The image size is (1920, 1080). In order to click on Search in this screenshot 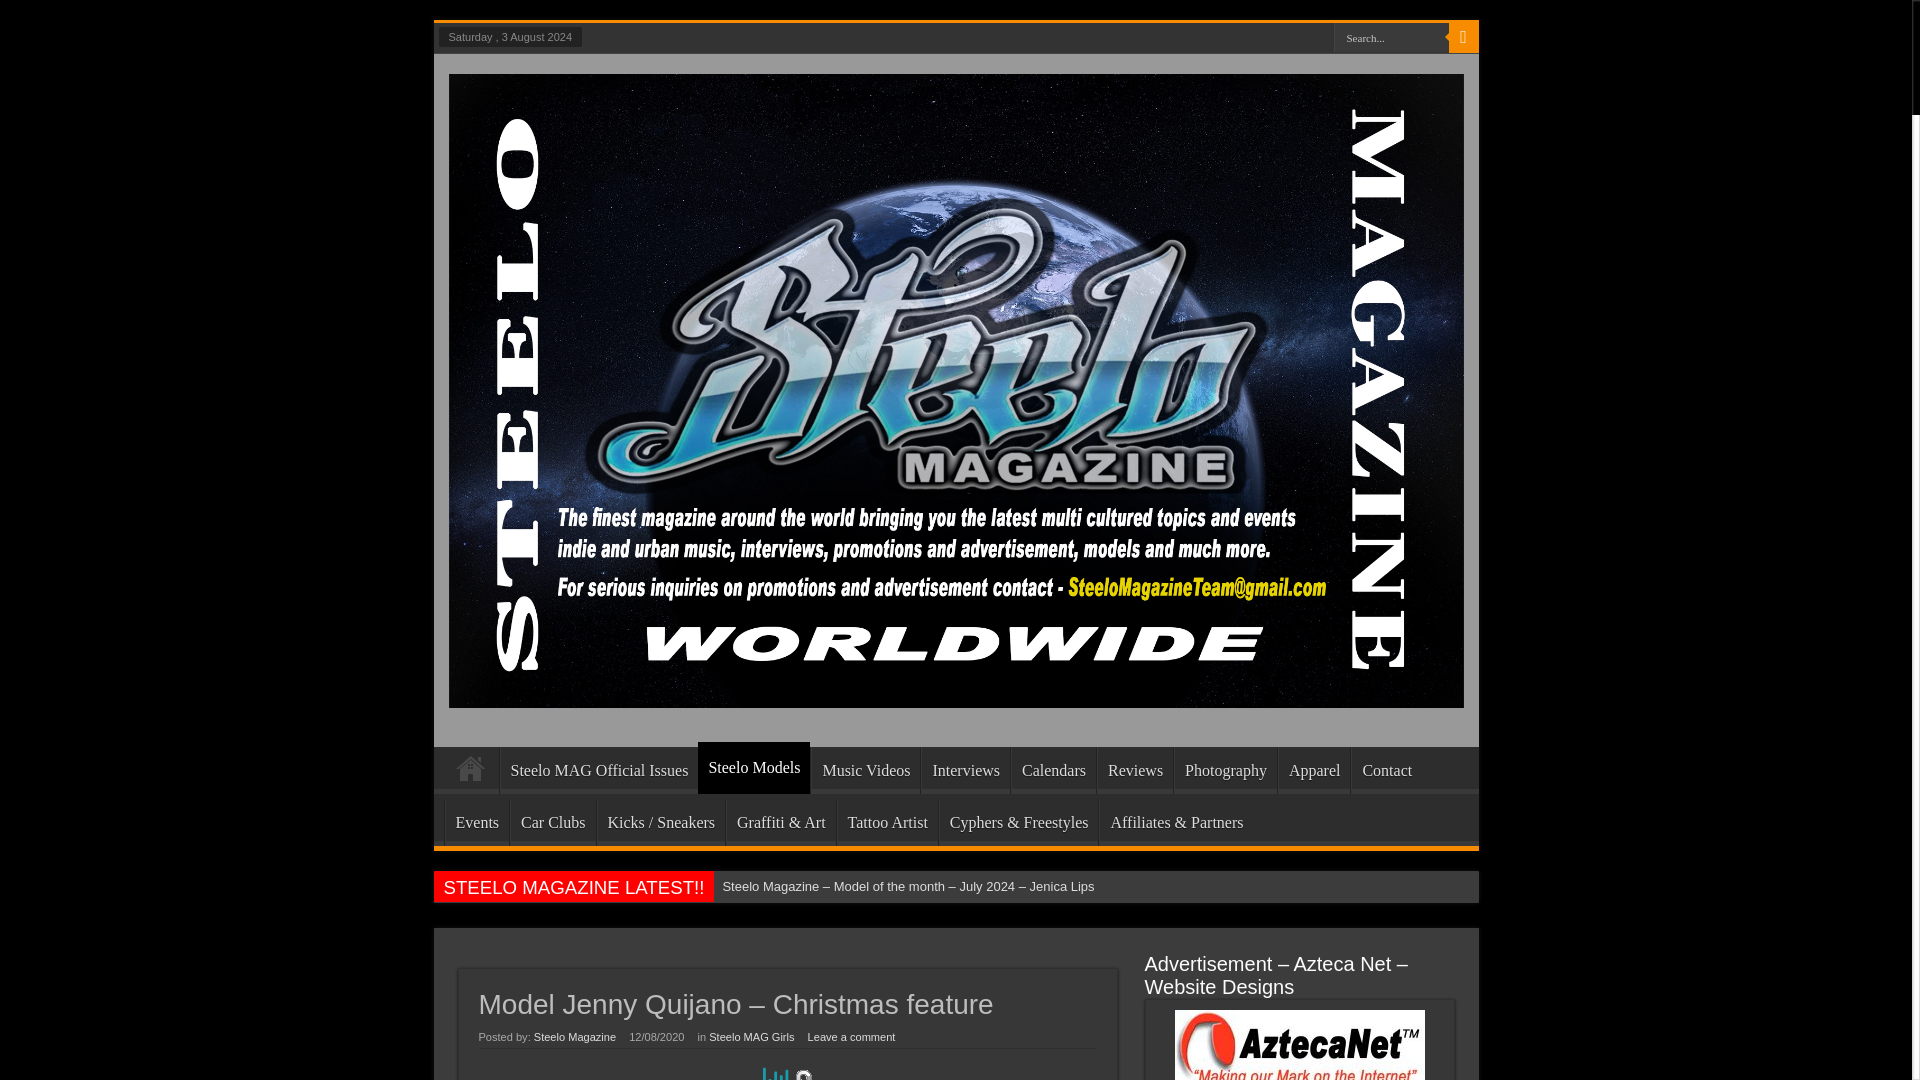, I will do `click(1462, 37)`.